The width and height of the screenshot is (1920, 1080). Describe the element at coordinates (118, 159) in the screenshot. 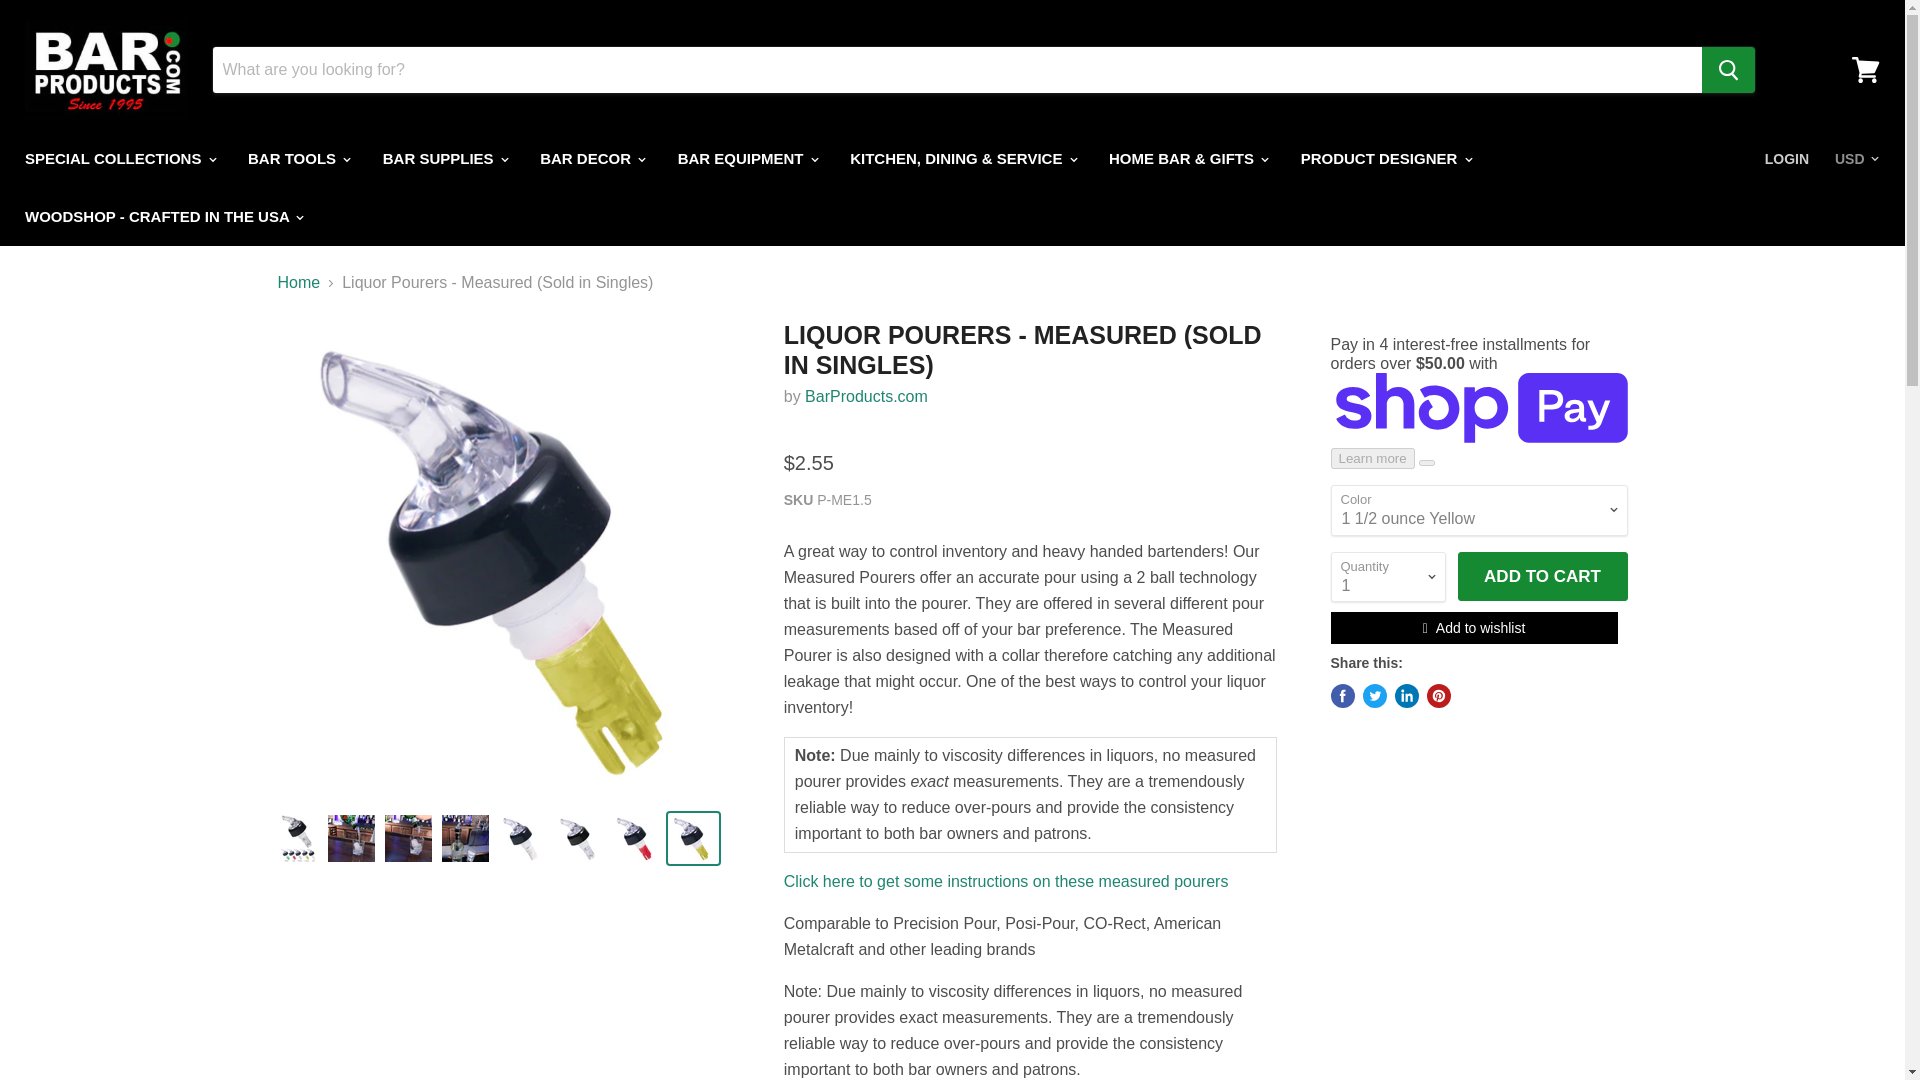

I see `SPECIAL COLLECTIONS` at that location.